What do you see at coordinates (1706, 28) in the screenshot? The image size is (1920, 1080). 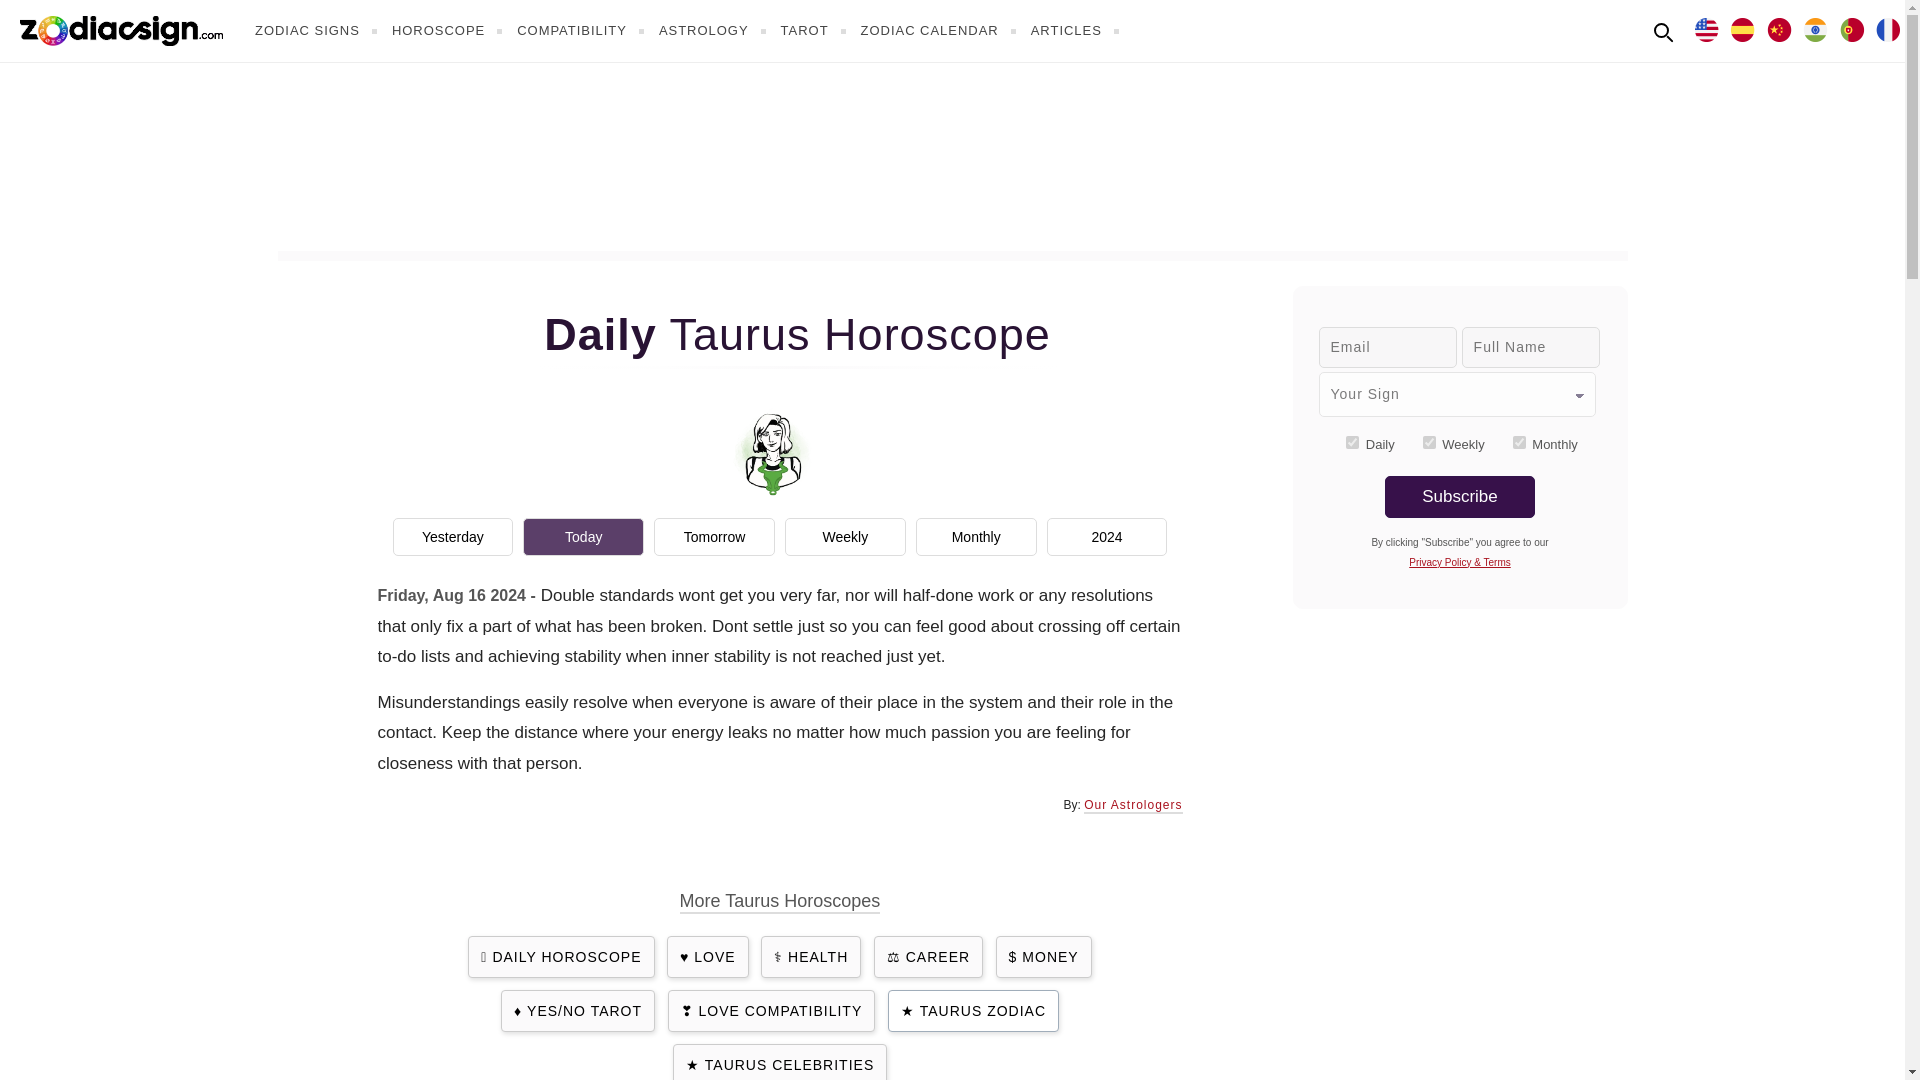 I see `In English` at bounding box center [1706, 28].